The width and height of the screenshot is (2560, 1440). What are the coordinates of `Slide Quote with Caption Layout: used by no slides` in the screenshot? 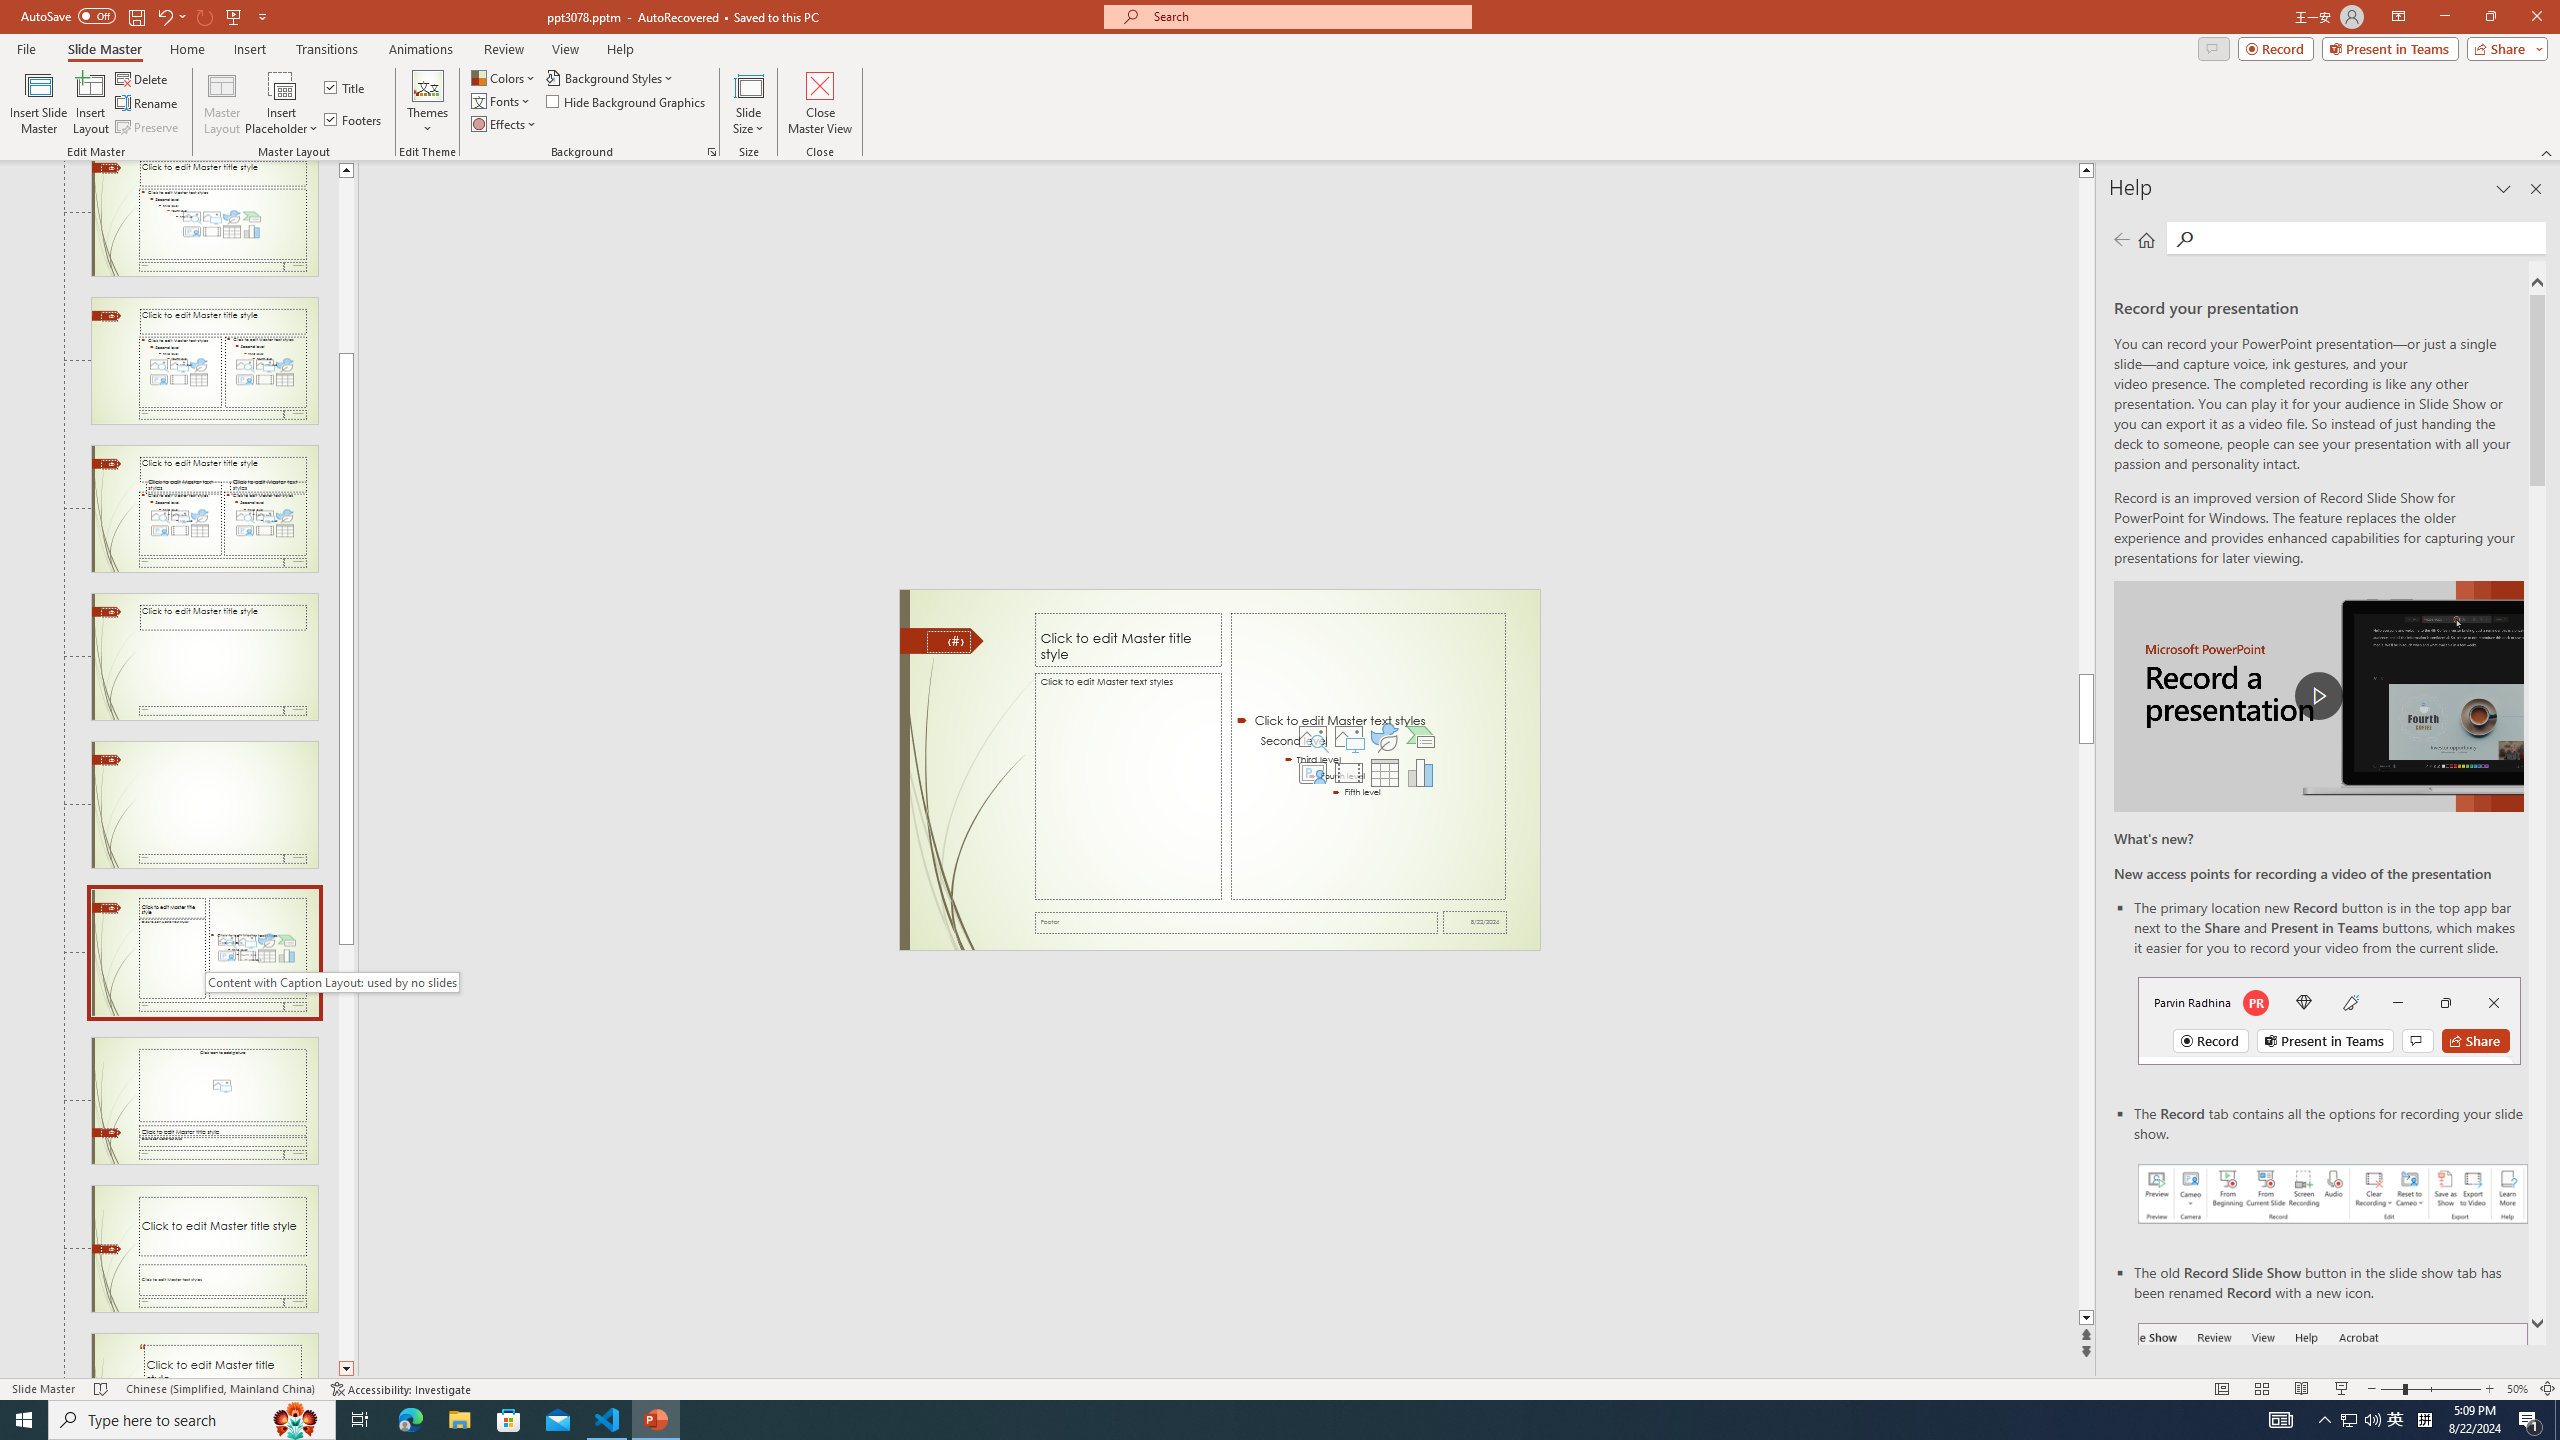 It's located at (204, 1356).